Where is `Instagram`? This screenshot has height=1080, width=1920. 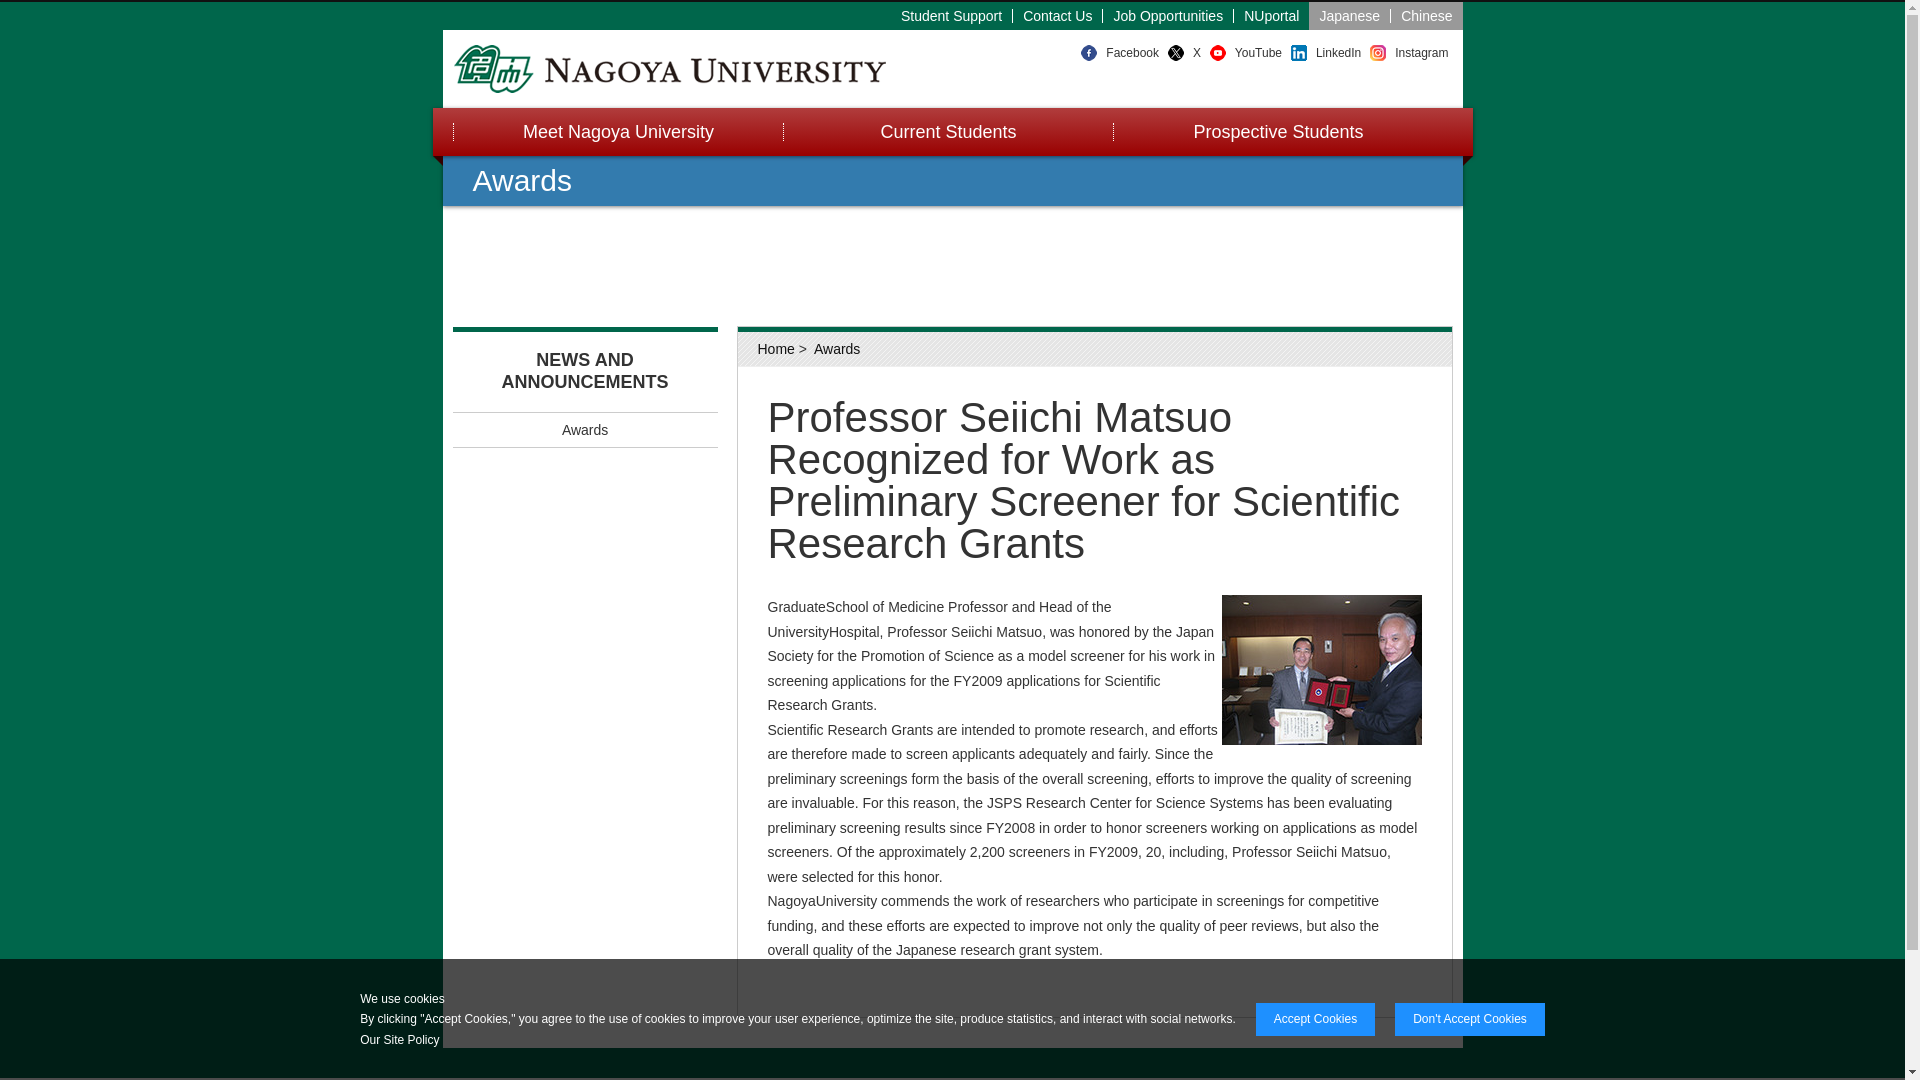
Instagram is located at coordinates (1421, 53).